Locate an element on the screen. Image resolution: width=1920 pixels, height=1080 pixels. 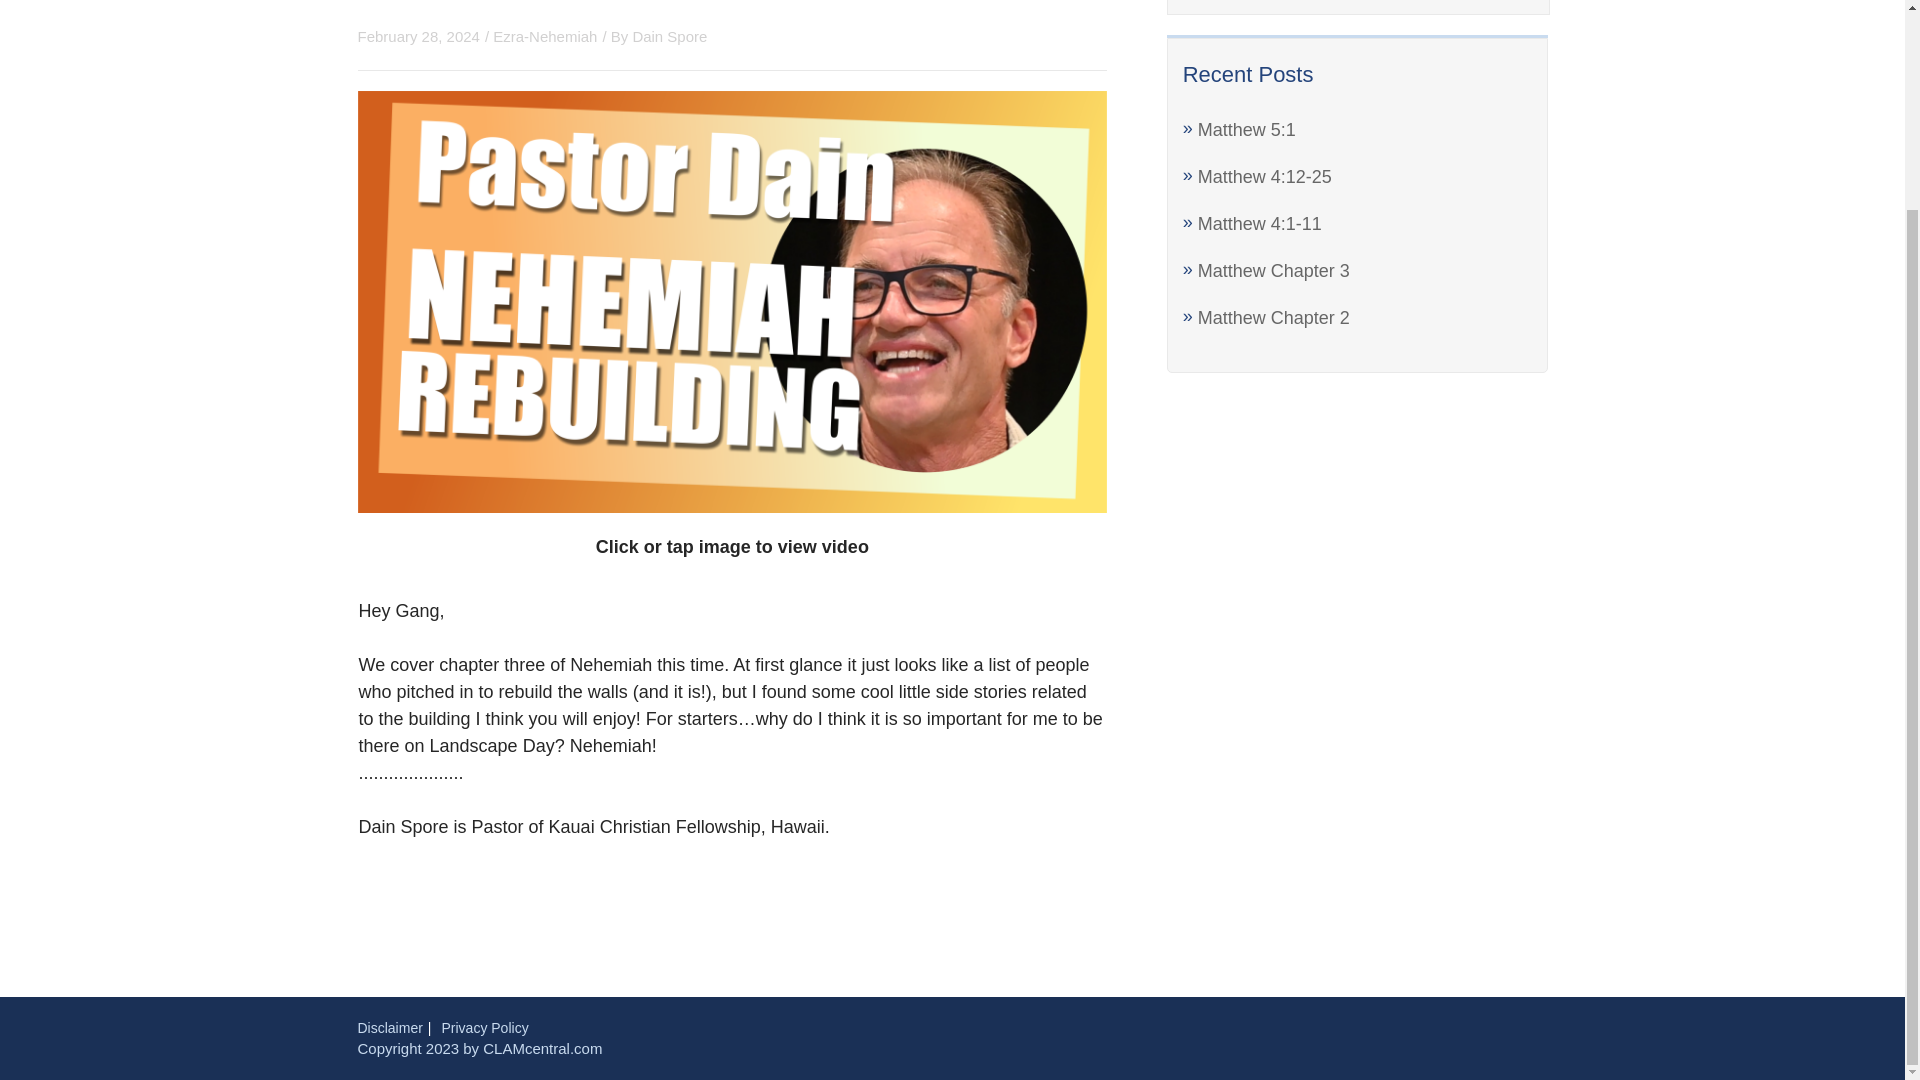
Nehemiah 2:11-3:32 is located at coordinates (566, 4).